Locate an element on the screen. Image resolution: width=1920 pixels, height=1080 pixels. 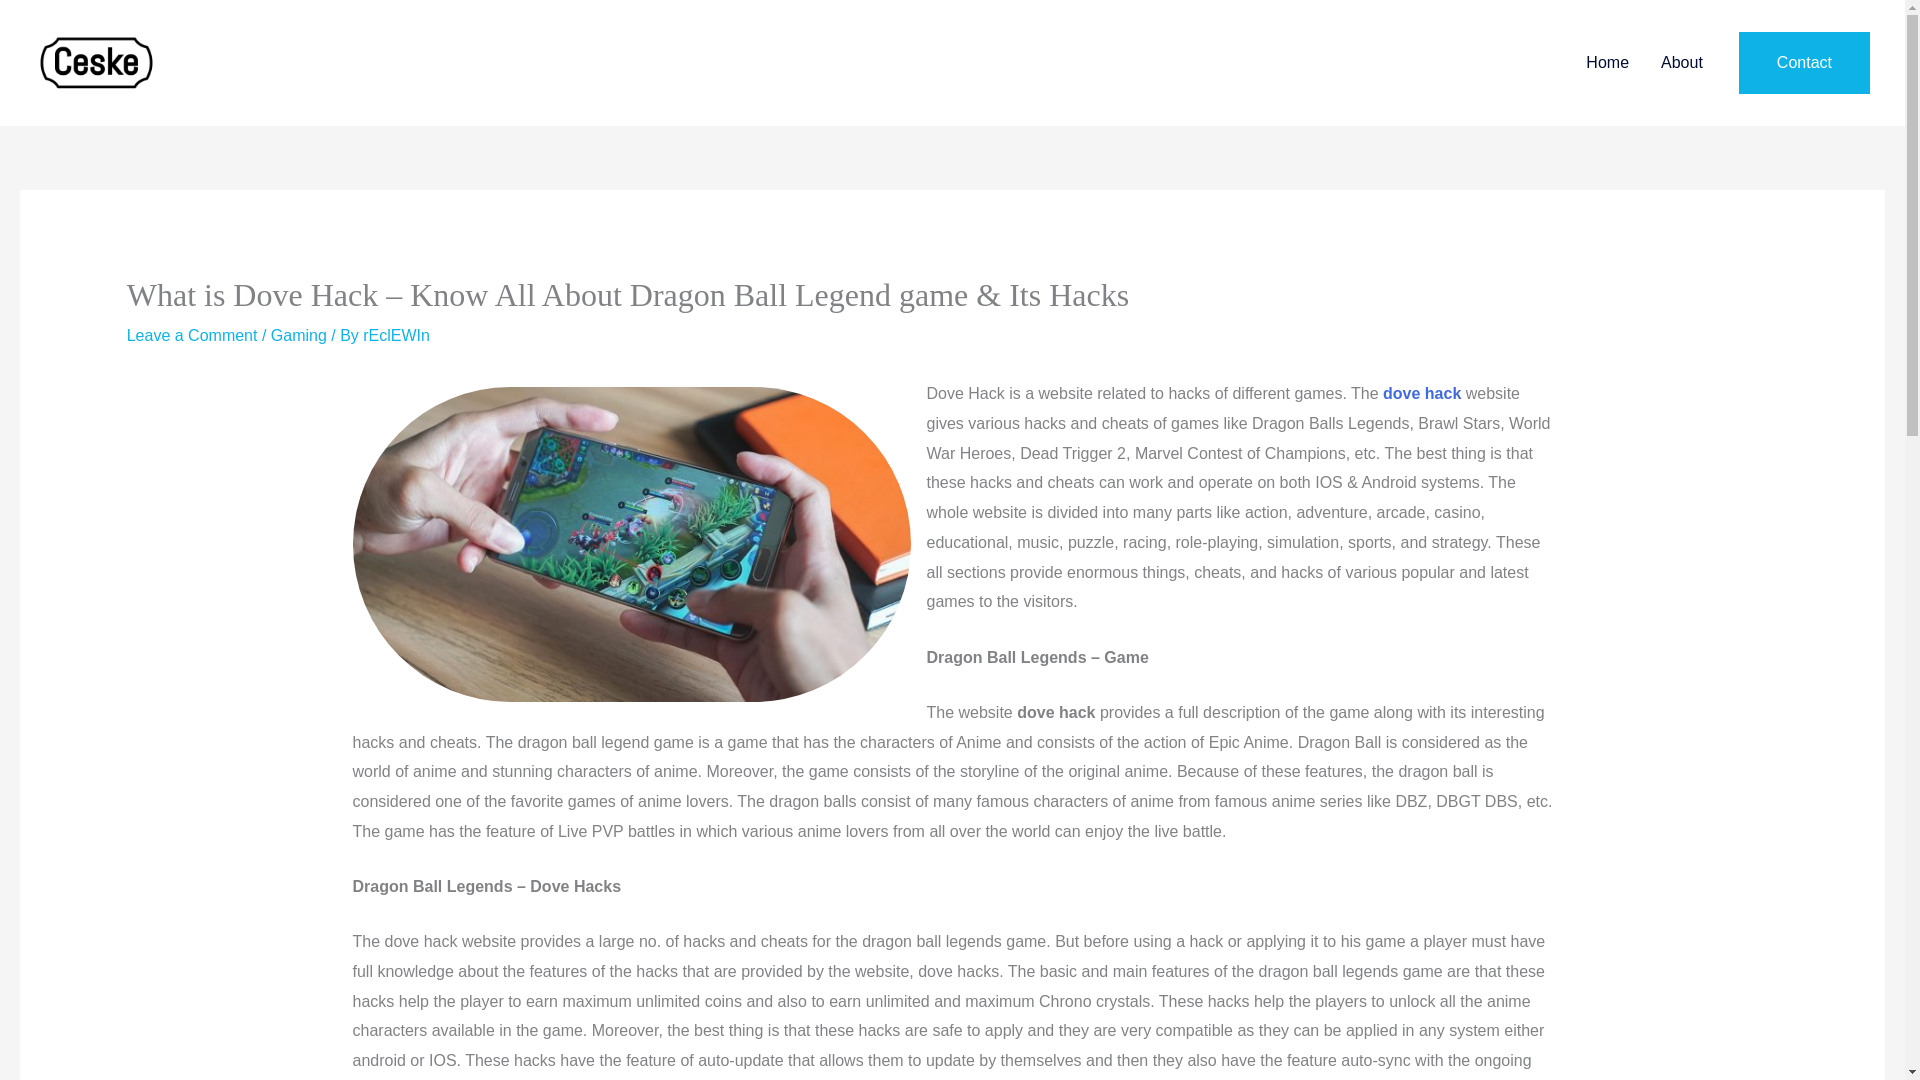
Leave a Comment is located at coordinates (192, 336).